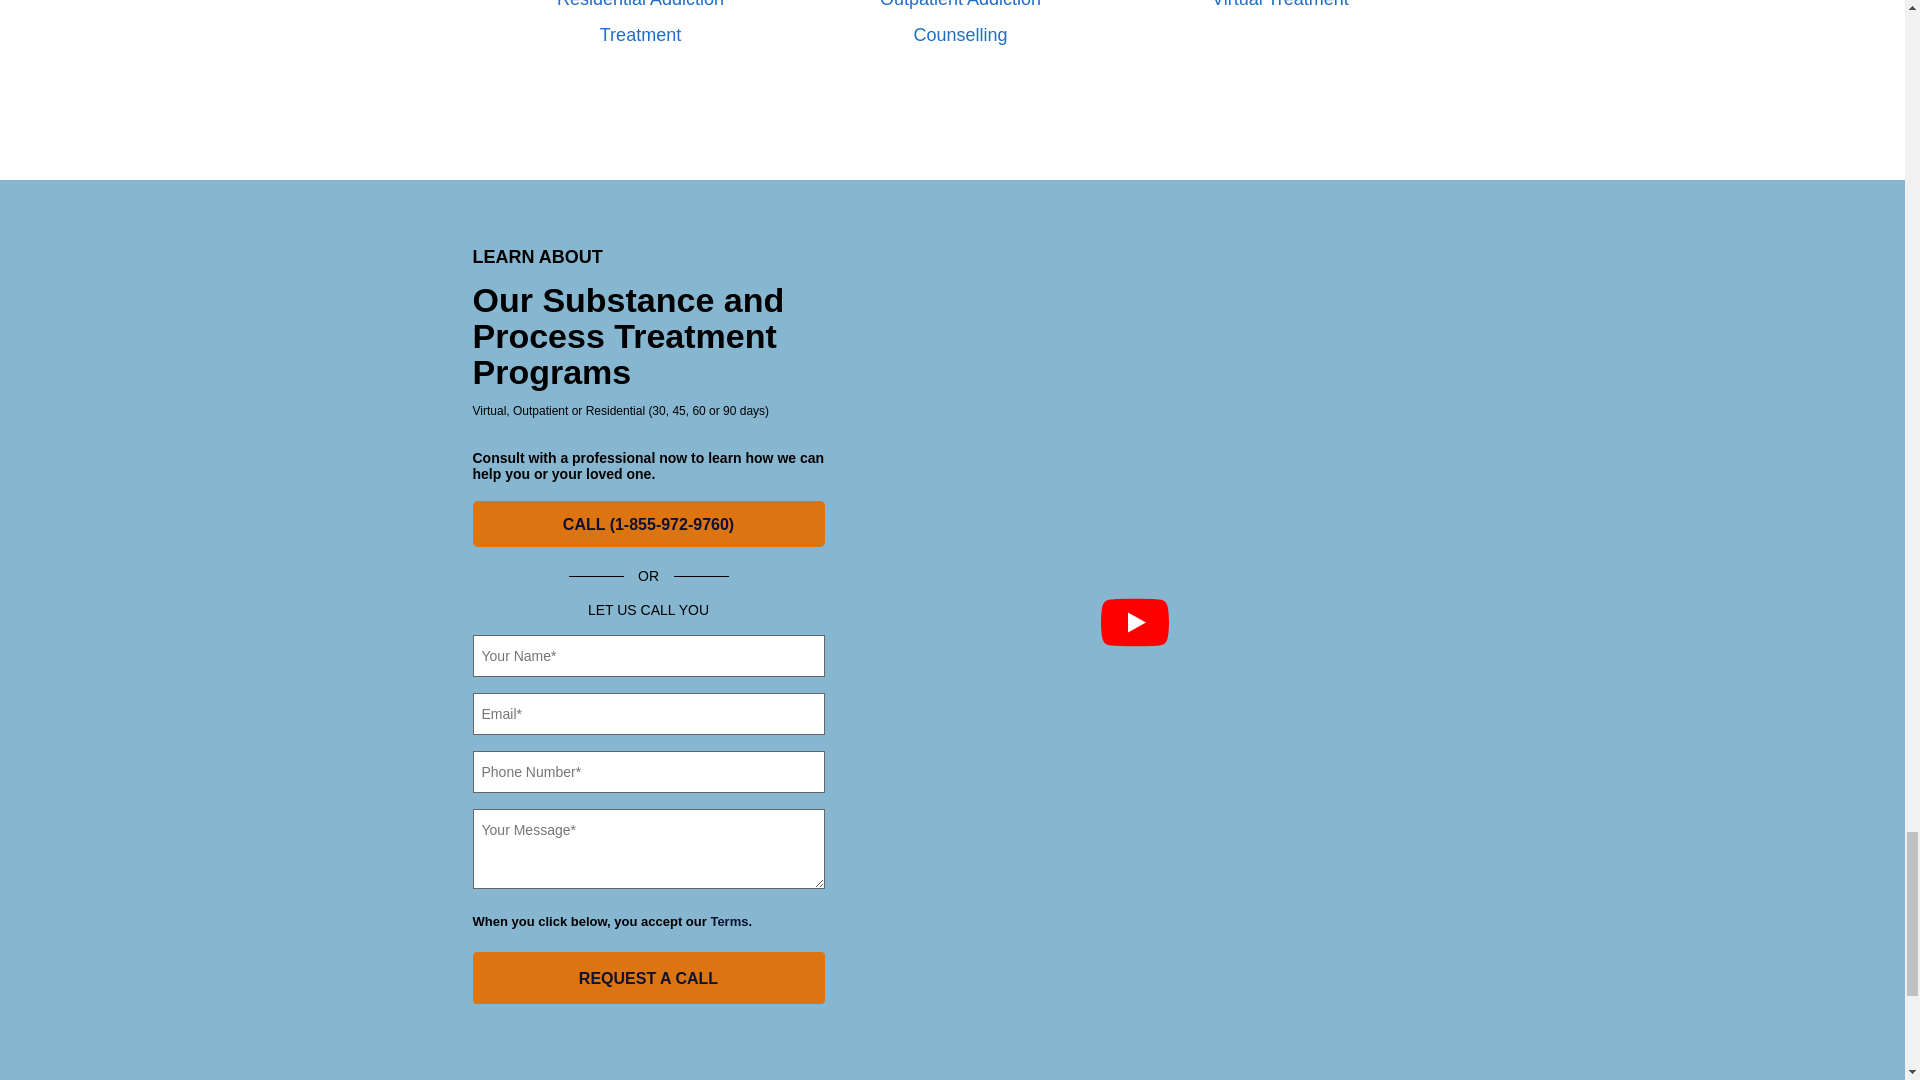  What do you see at coordinates (640, 22) in the screenshot?
I see `This is a link to Inpatient Treatment page` at bounding box center [640, 22].